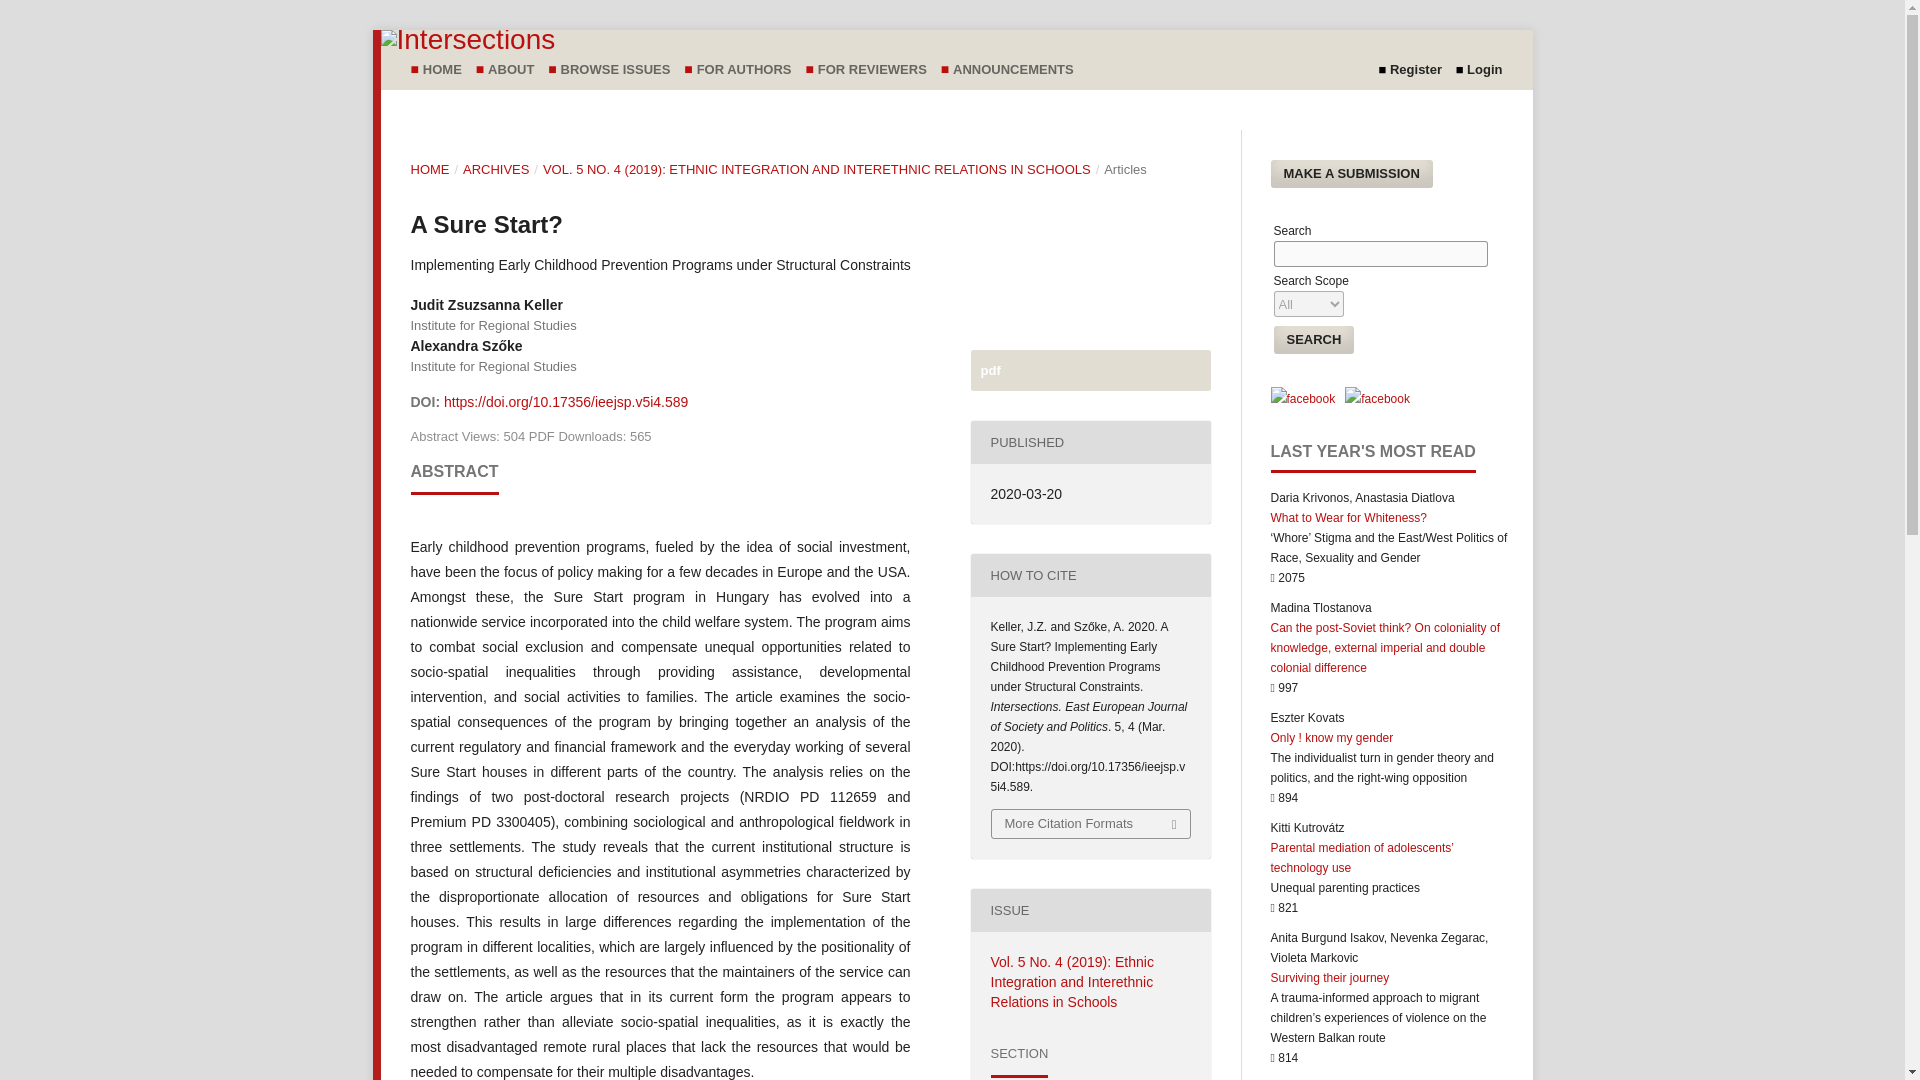 The height and width of the screenshot is (1080, 1920). What do you see at coordinates (447, 69) in the screenshot?
I see `HOME` at bounding box center [447, 69].